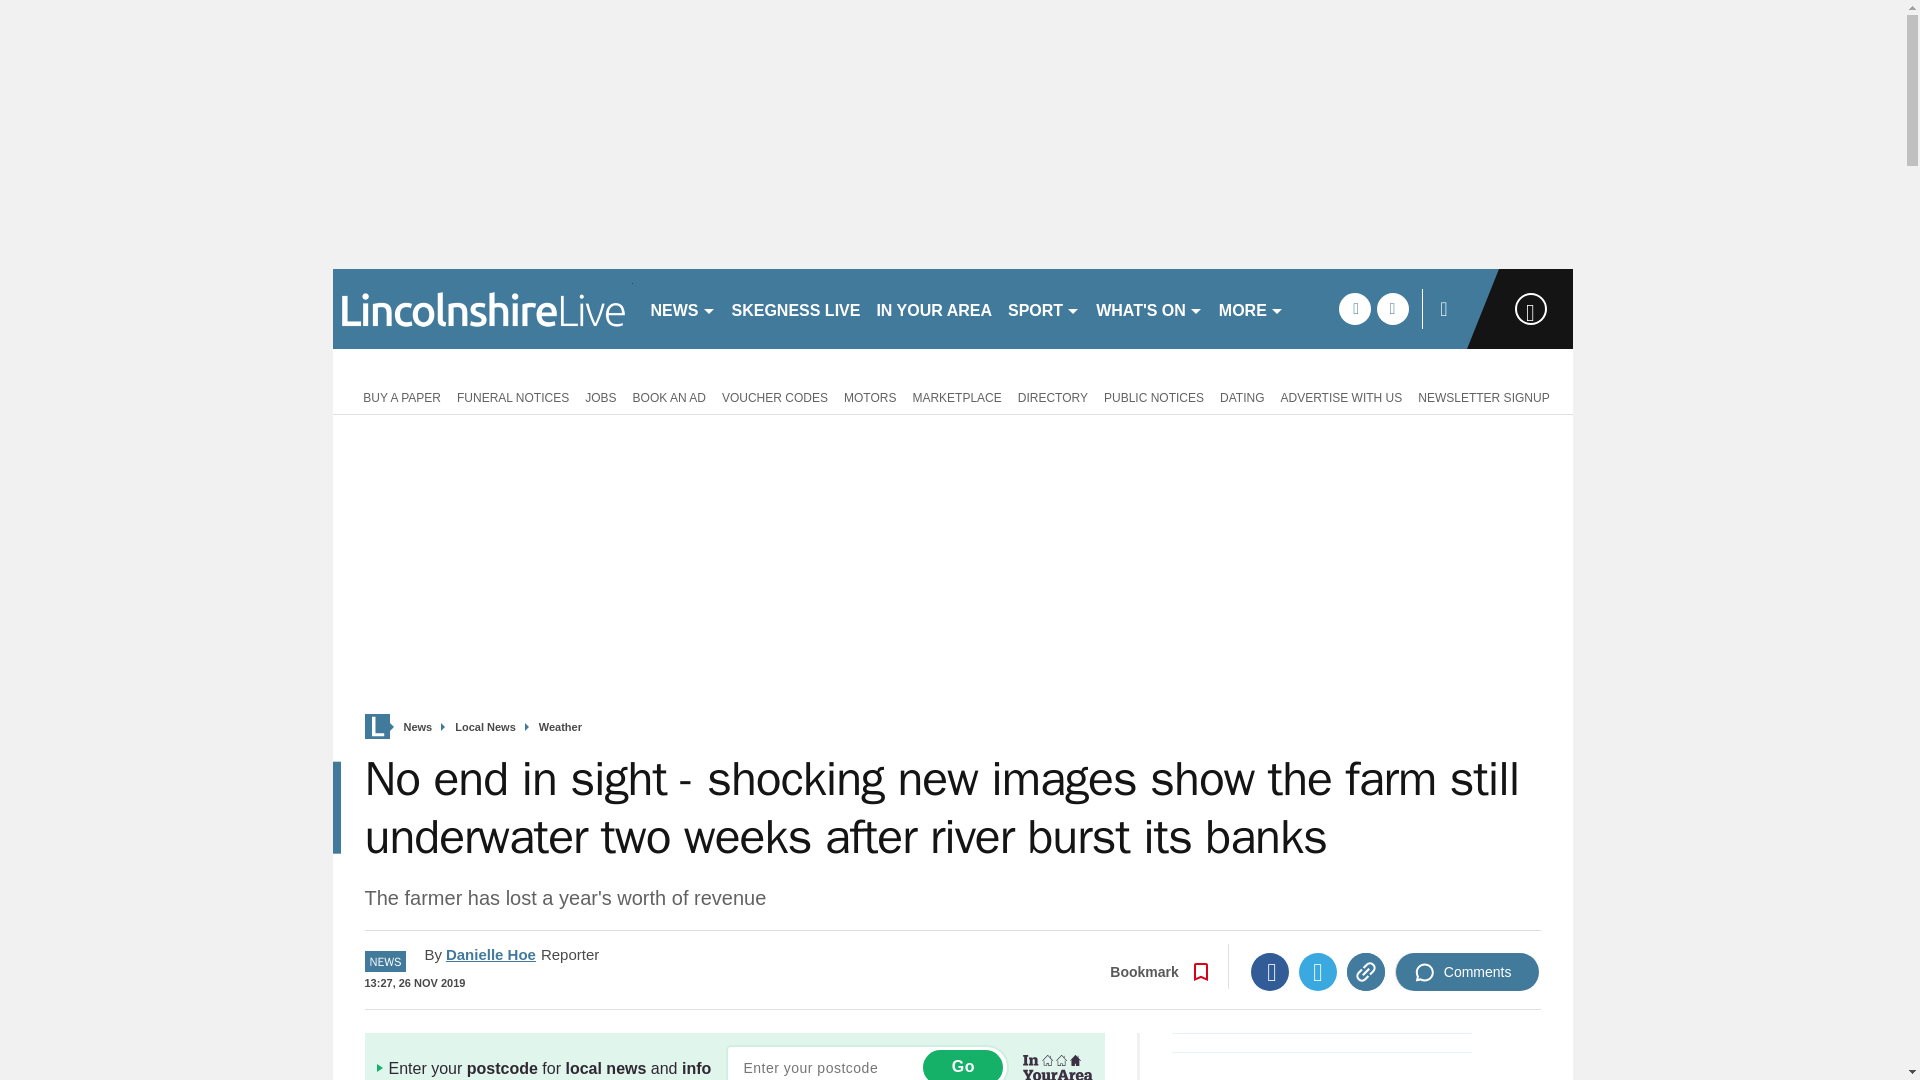 This screenshot has width=1920, height=1080. Describe the element at coordinates (934, 308) in the screenshot. I see `IN YOUR AREA` at that location.